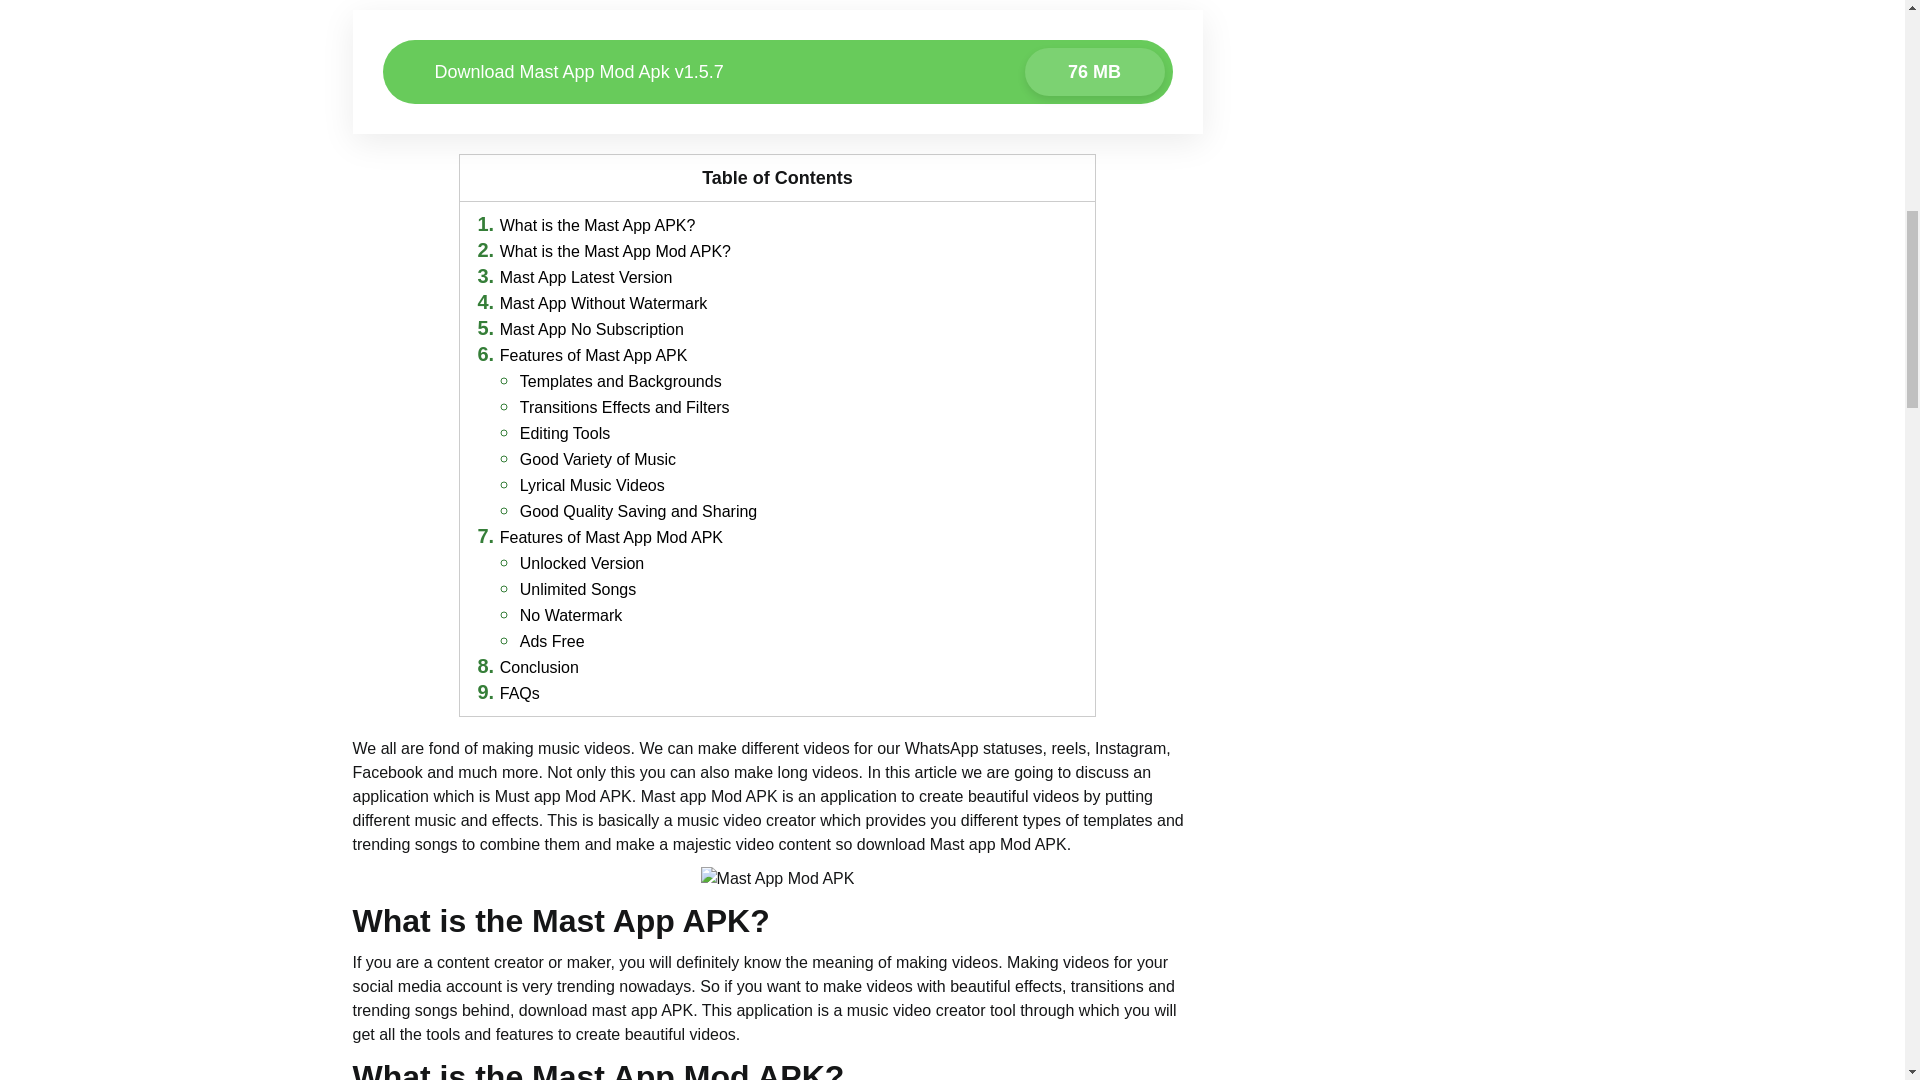 This screenshot has width=1920, height=1080. What do you see at coordinates (620, 380) in the screenshot?
I see `Good Quality Saving and Sharing` at bounding box center [620, 380].